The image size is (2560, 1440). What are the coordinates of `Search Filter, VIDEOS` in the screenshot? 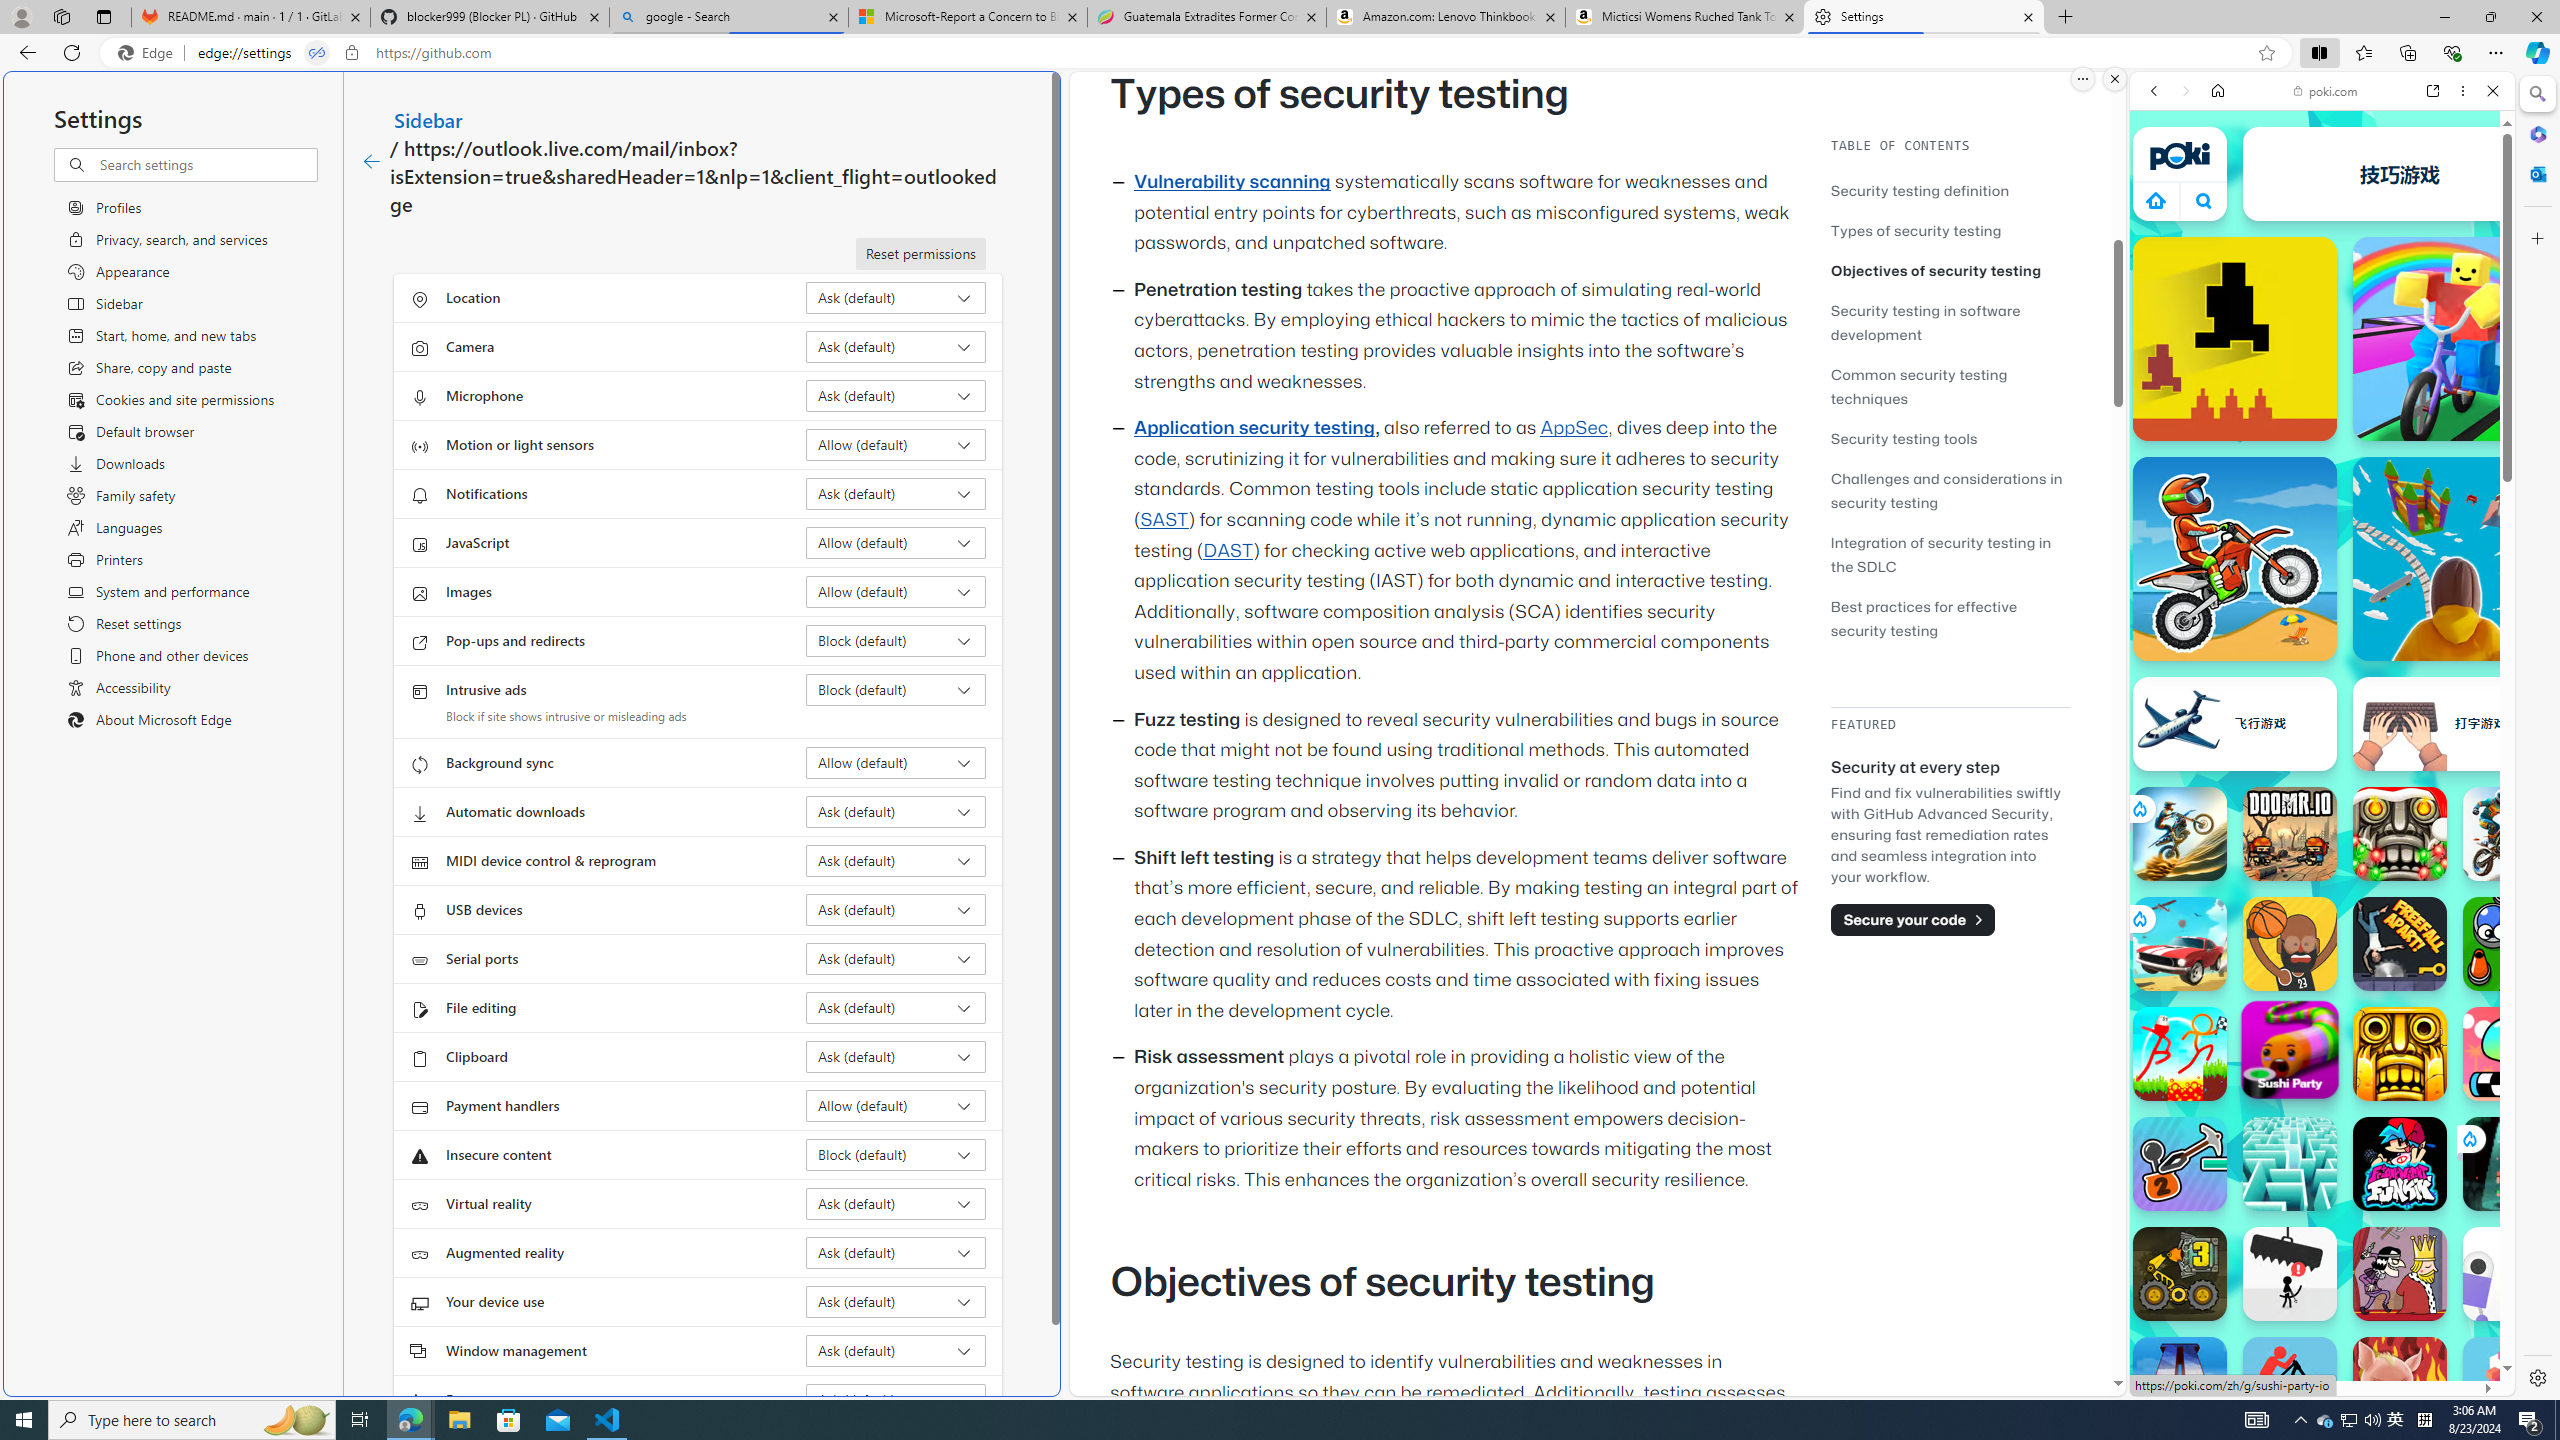 It's located at (2287, 228).